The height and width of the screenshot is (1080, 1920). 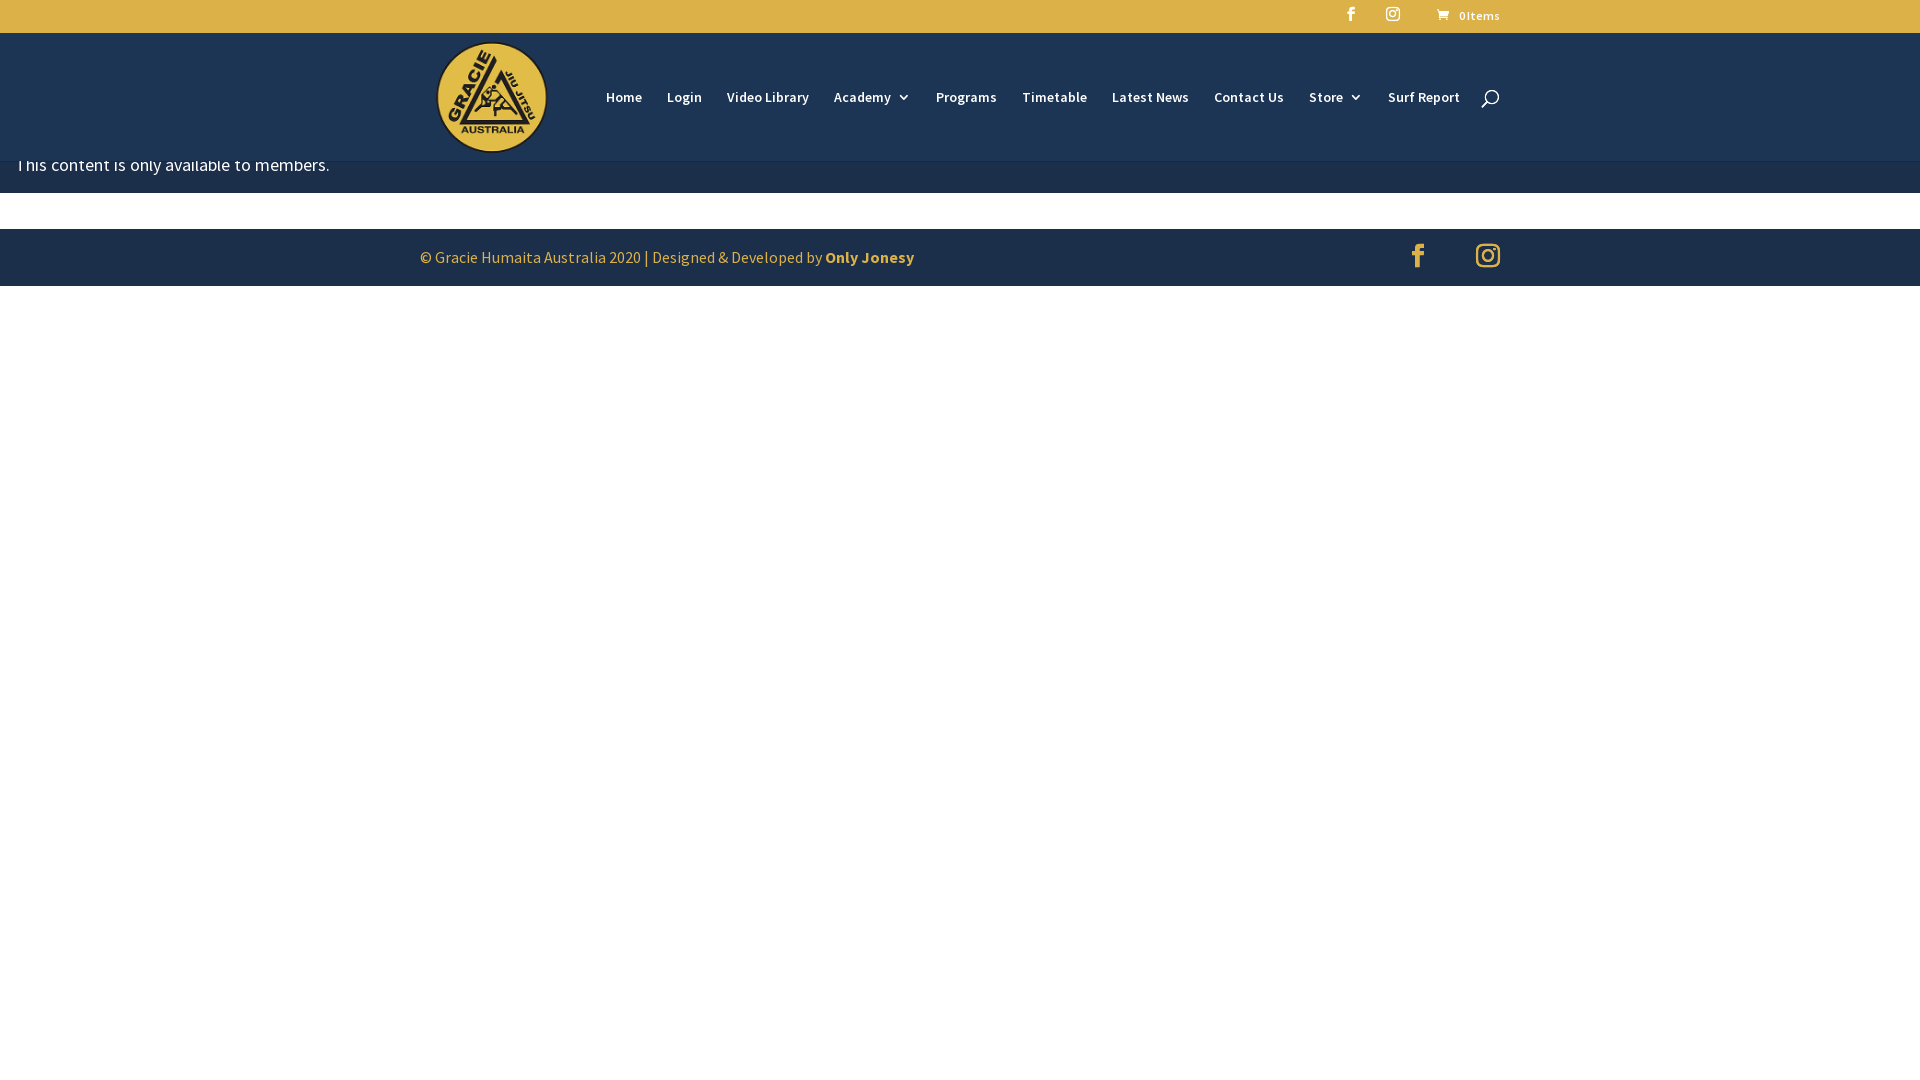 I want to click on Academy, so click(x=872, y=126).